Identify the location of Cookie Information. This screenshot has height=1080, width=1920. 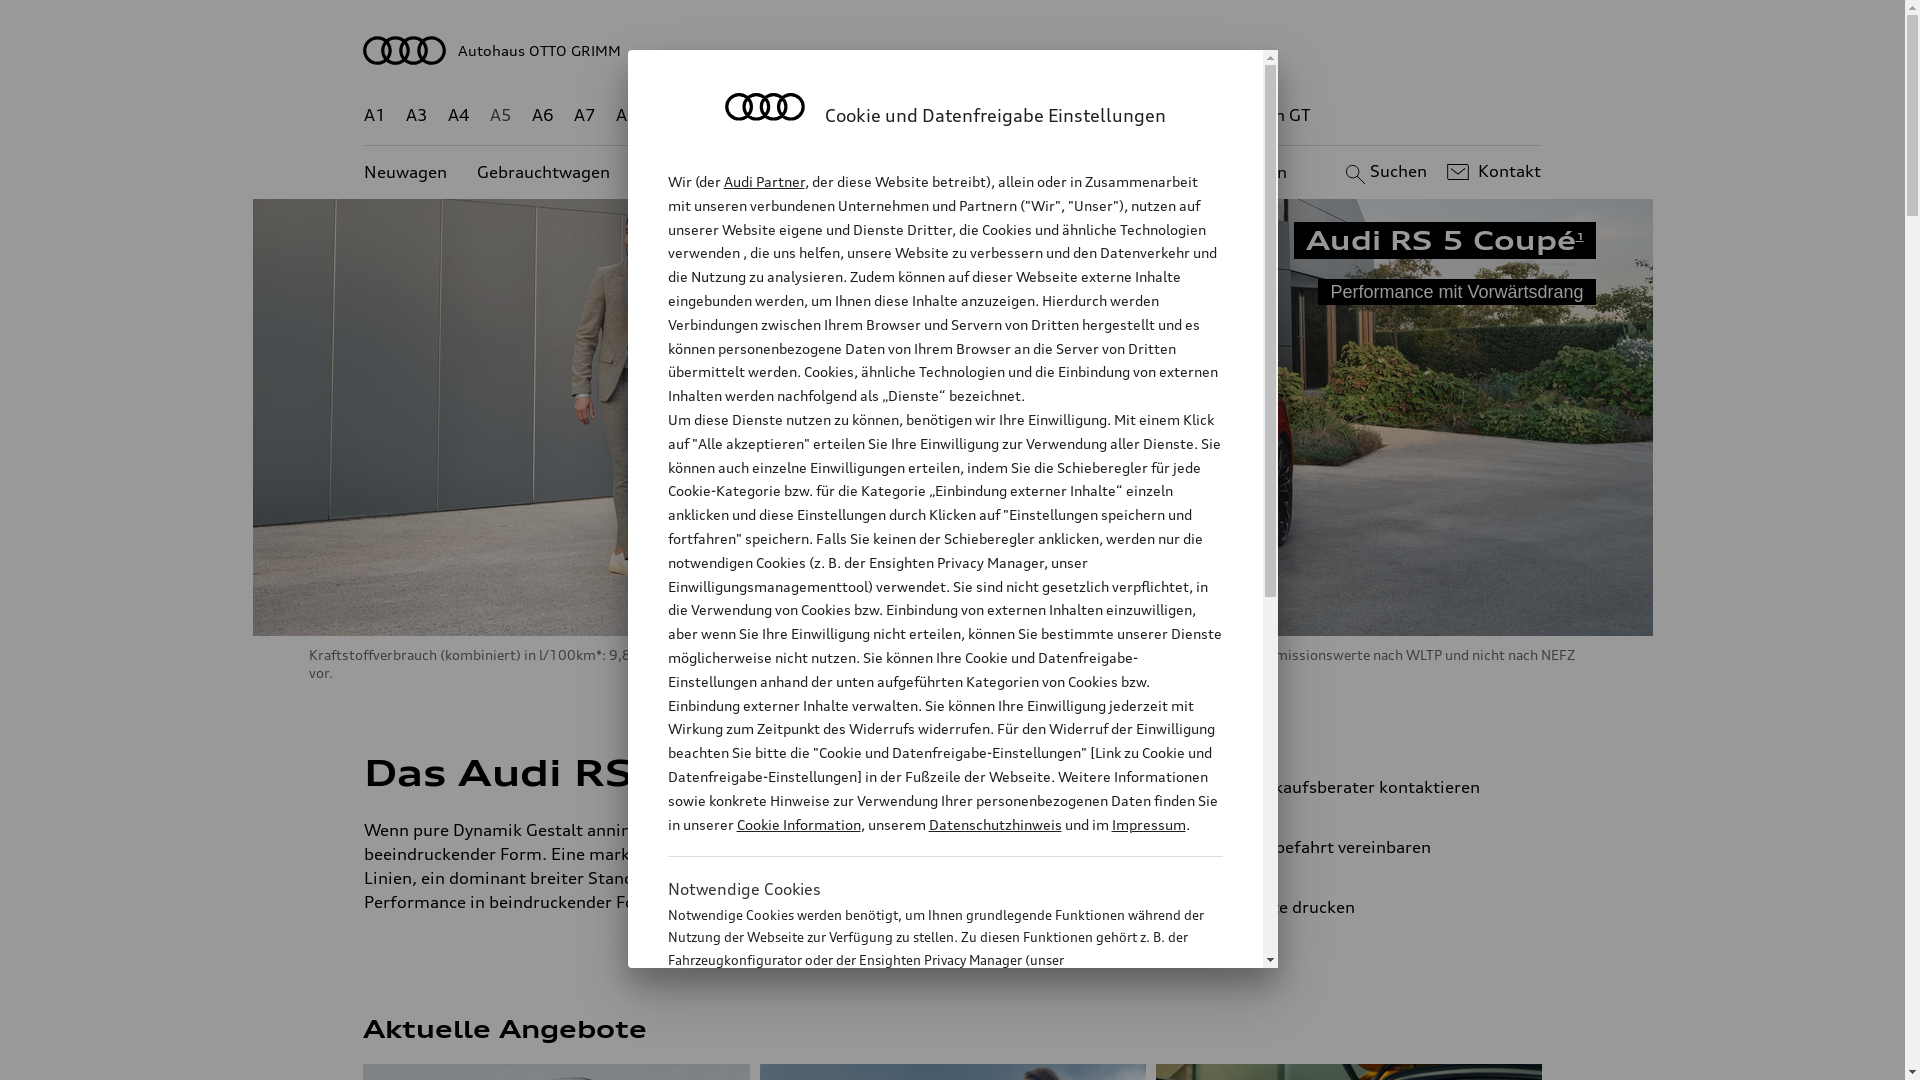
(798, 824).